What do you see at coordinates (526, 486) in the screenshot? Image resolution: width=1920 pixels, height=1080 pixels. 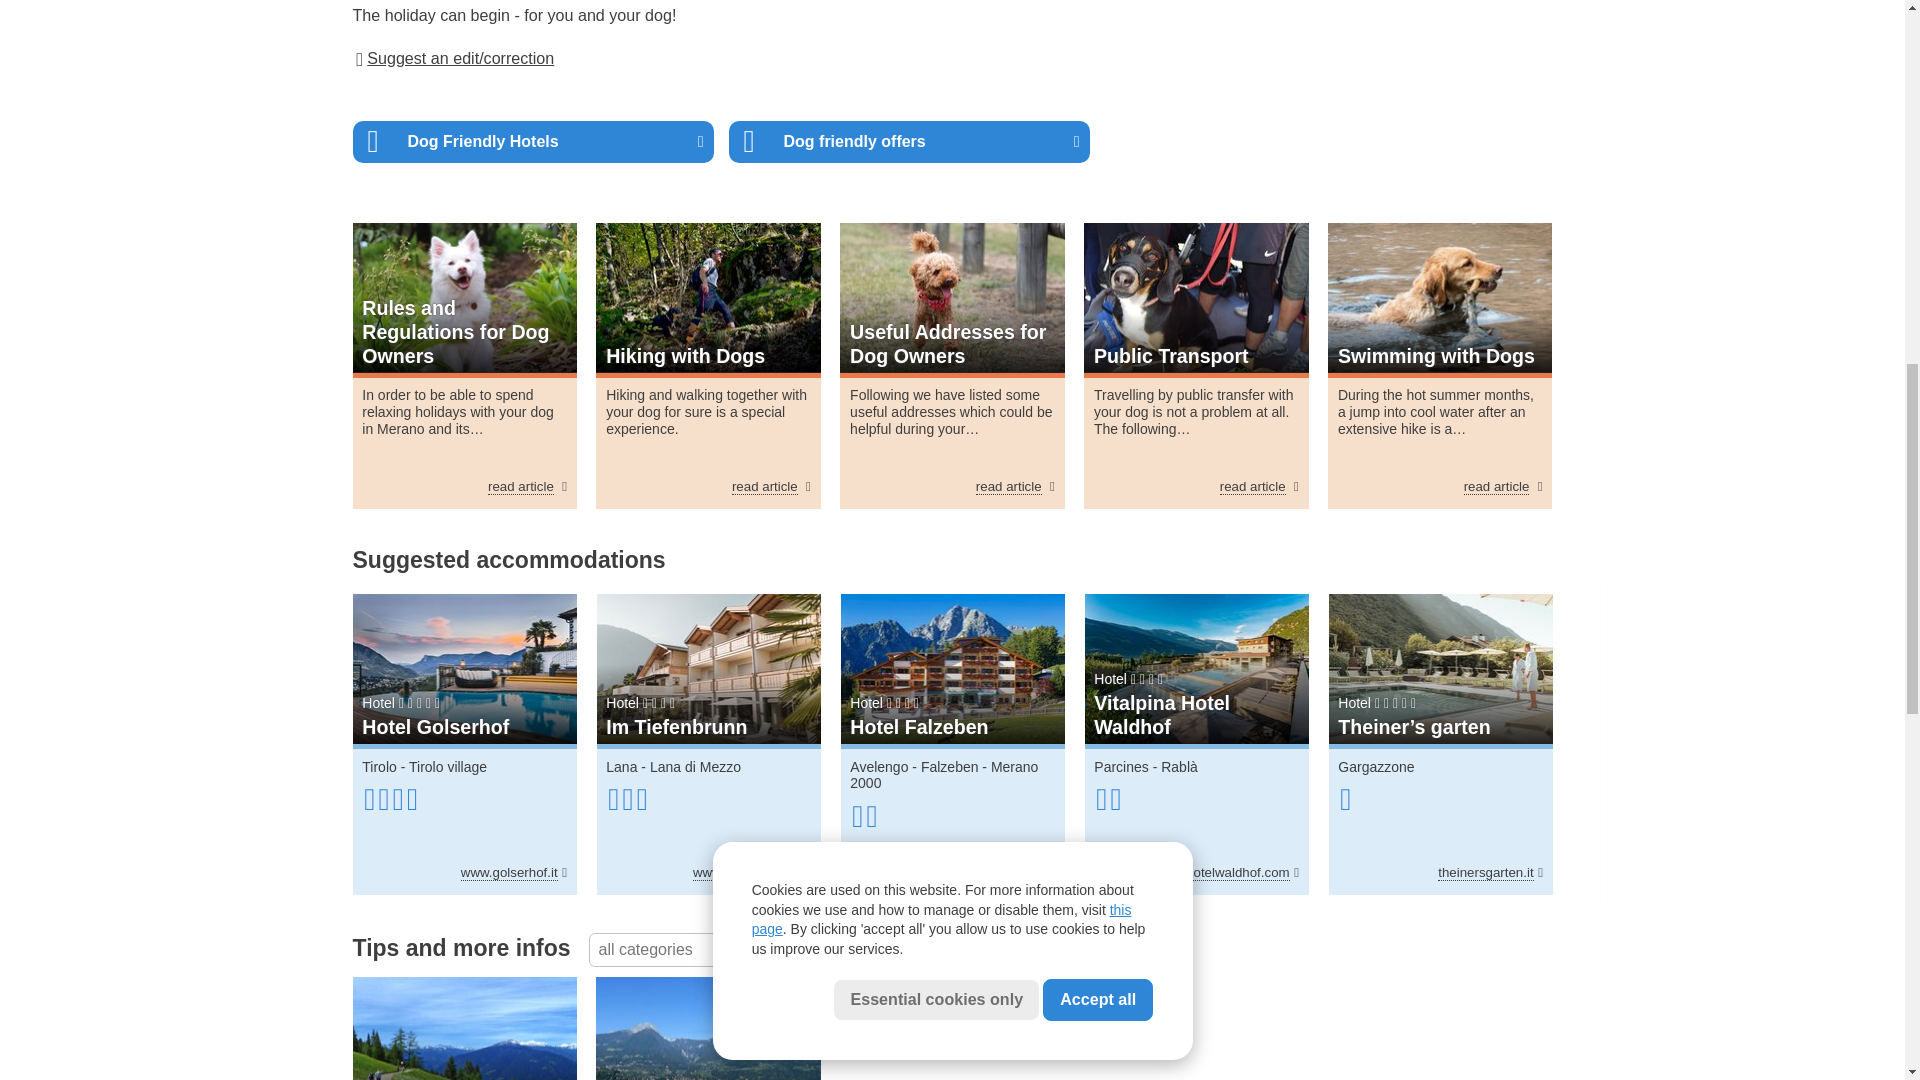 I see `read article` at bounding box center [526, 486].